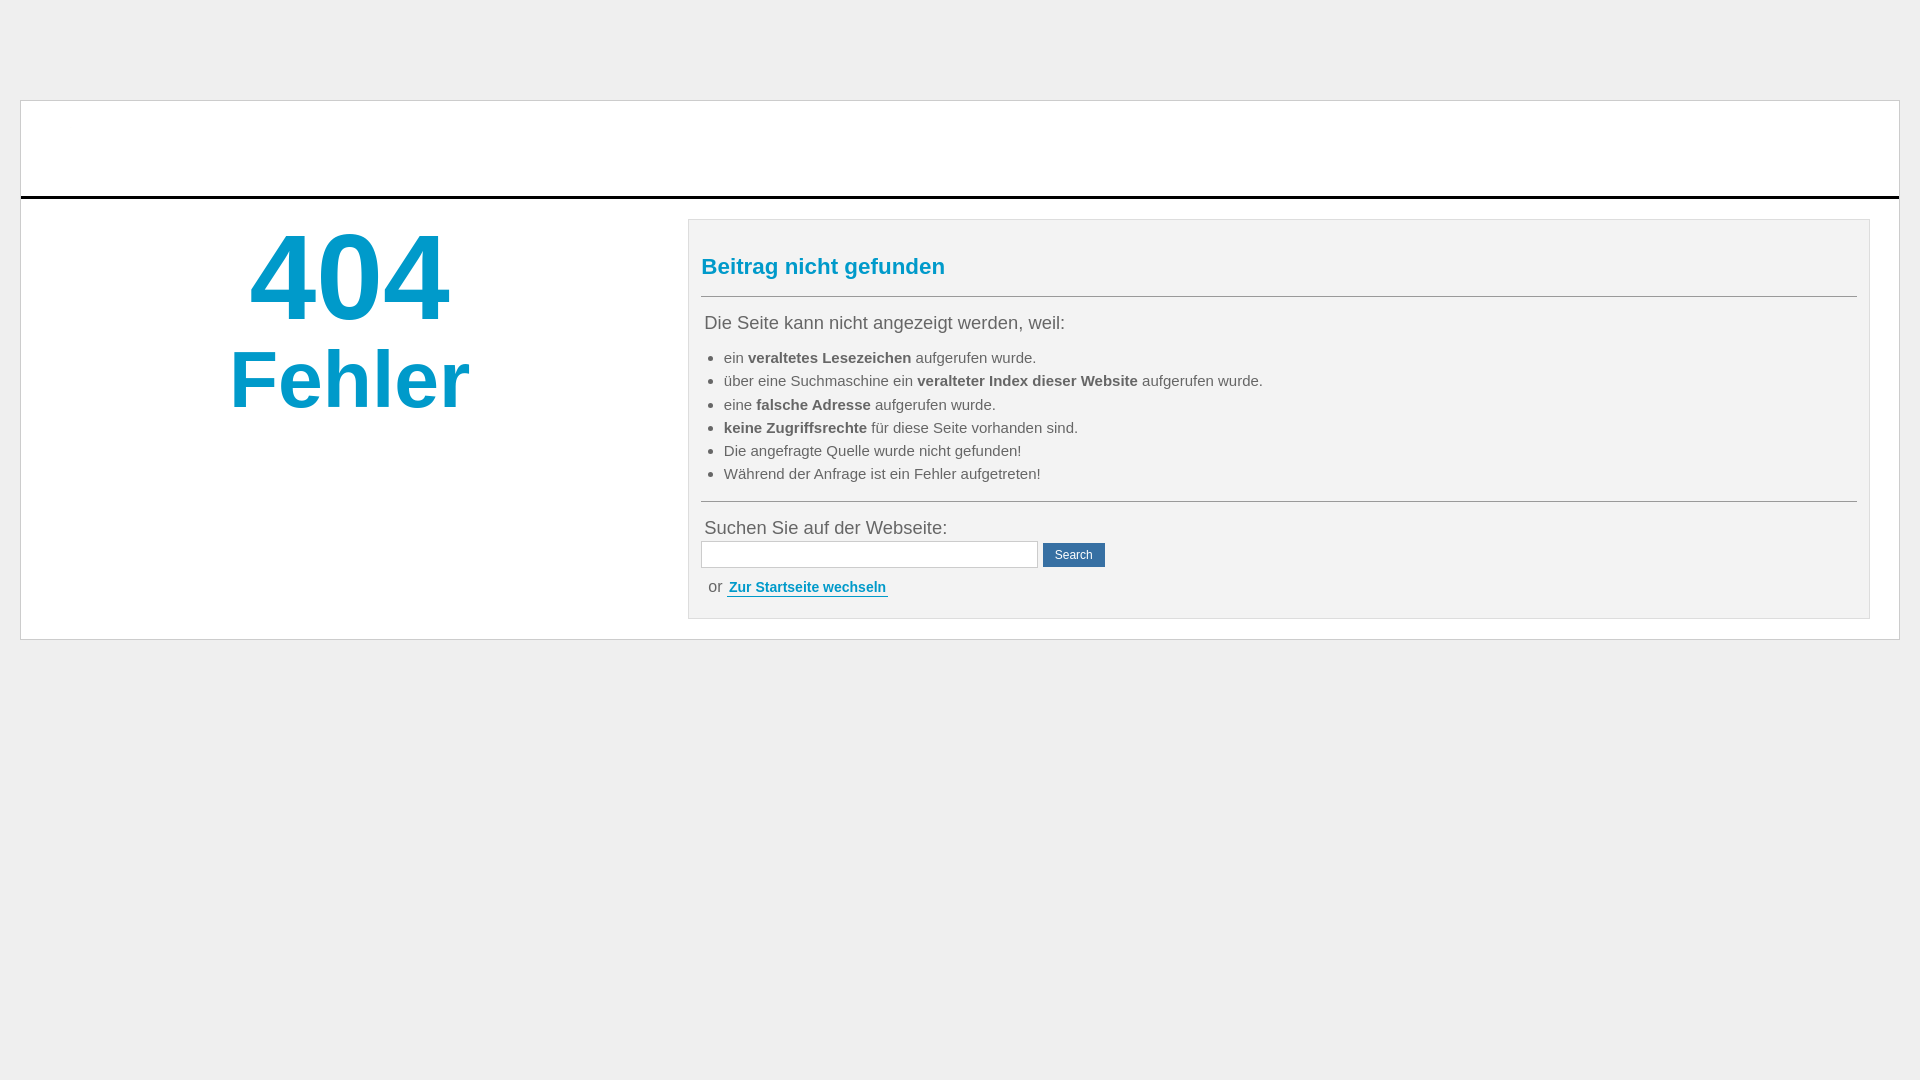 The image size is (1920, 1080). What do you see at coordinates (1074, 555) in the screenshot?
I see `Search` at bounding box center [1074, 555].